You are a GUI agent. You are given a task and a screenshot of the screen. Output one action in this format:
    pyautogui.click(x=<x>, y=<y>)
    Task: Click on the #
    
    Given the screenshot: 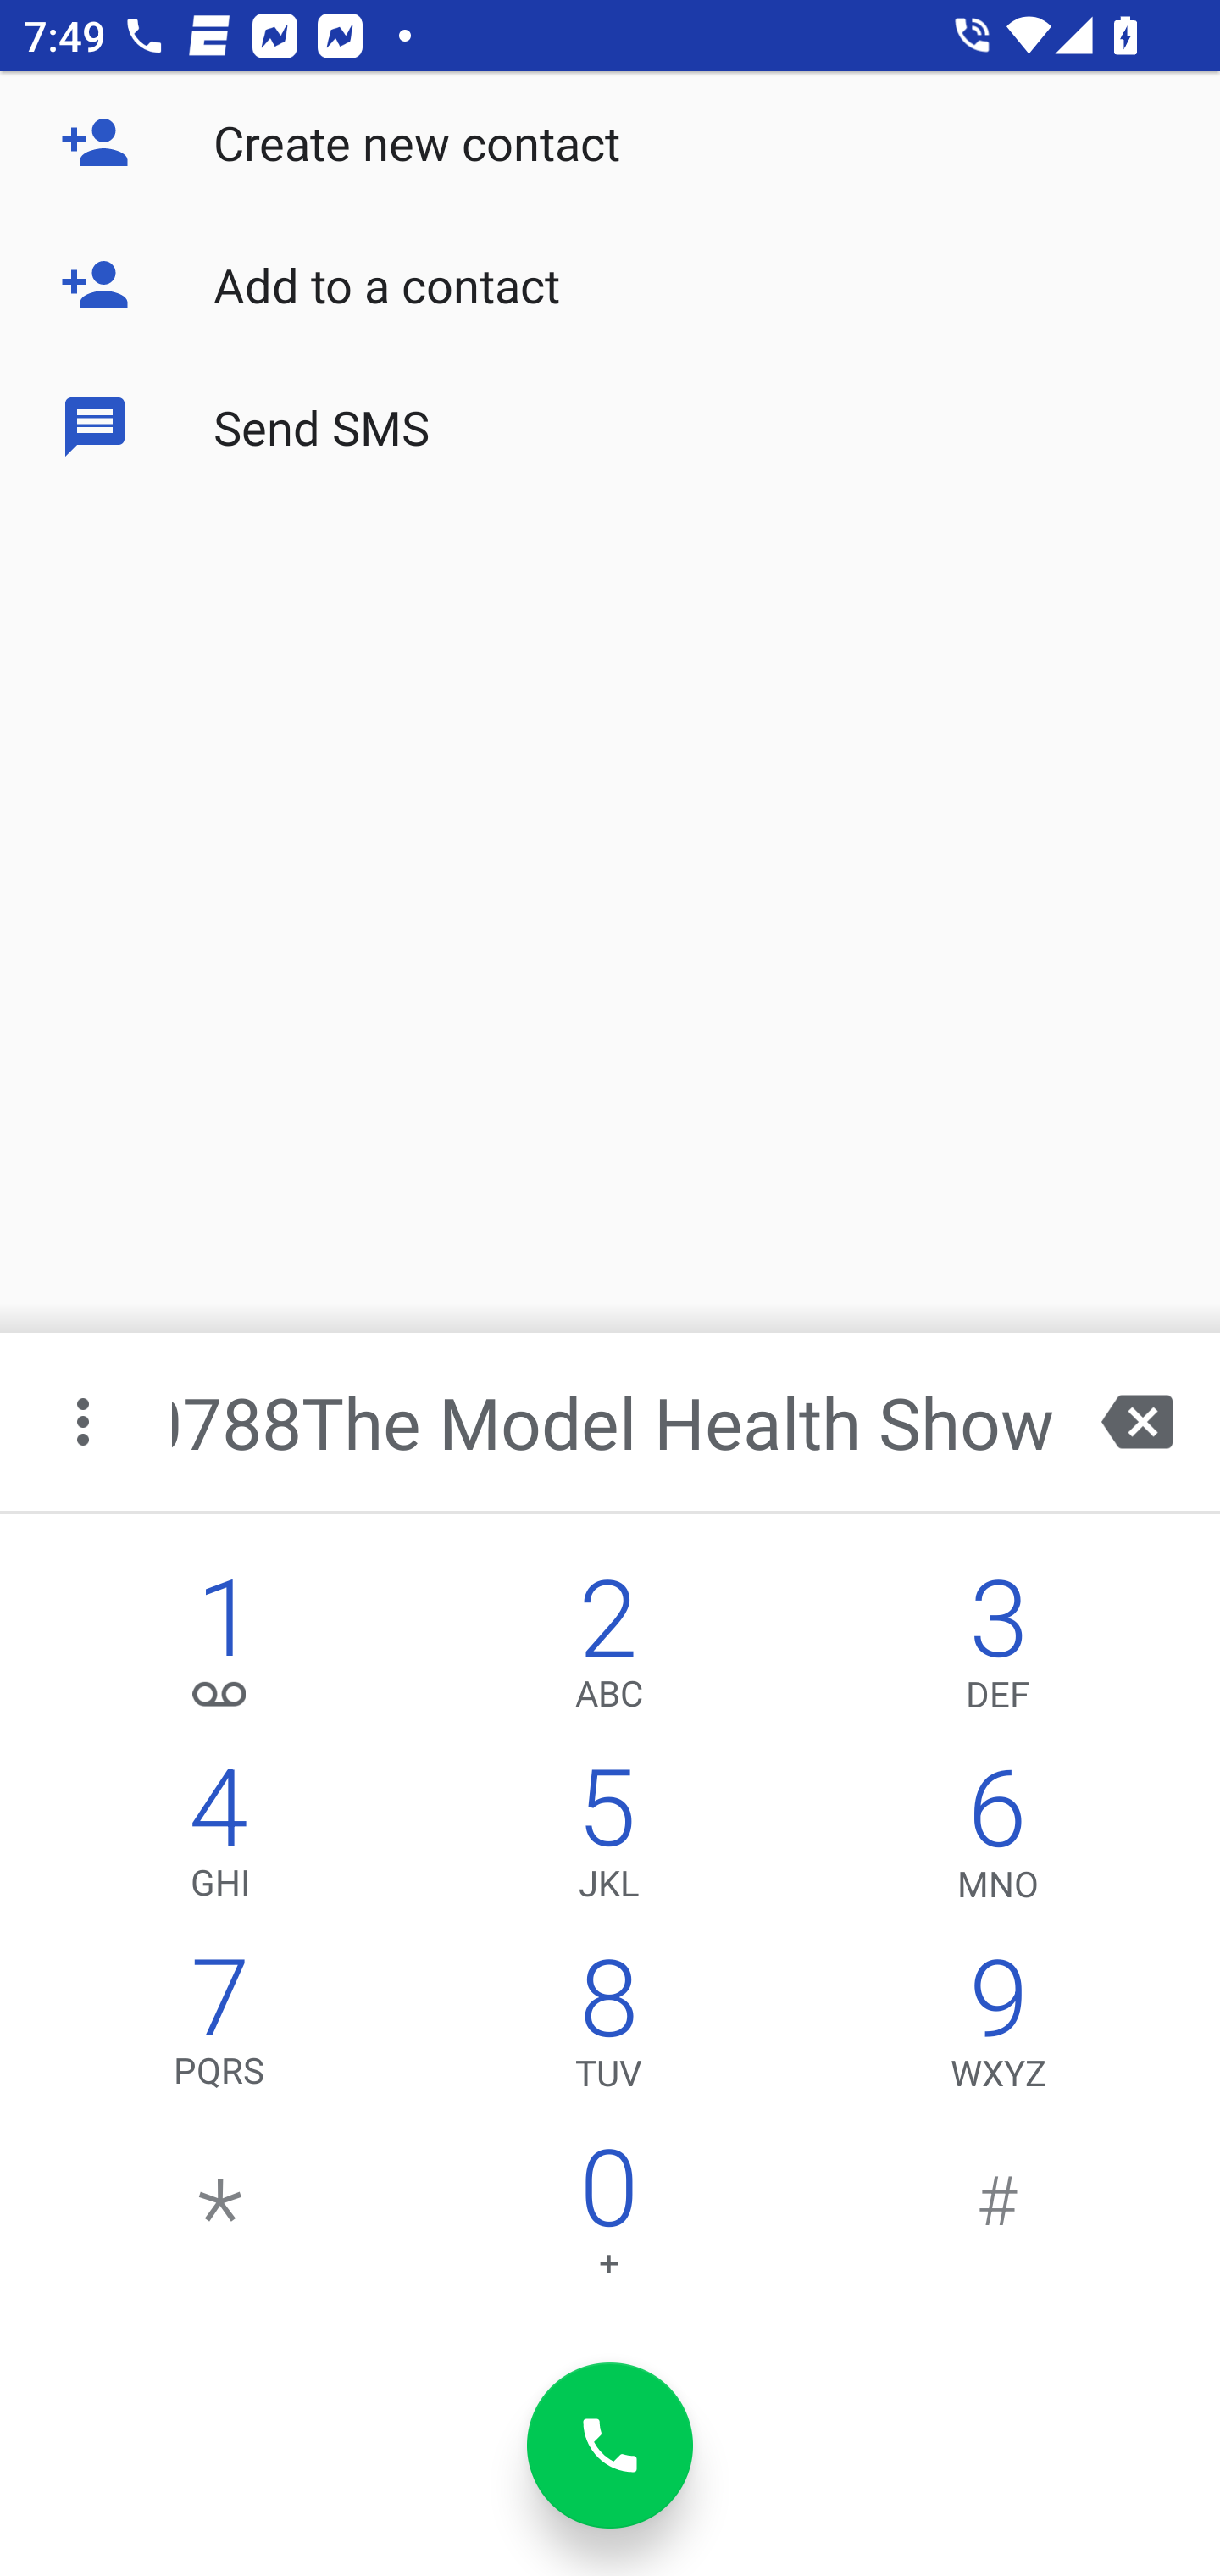 What is the action you would take?
    pyautogui.click(x=998, y=2220)
    